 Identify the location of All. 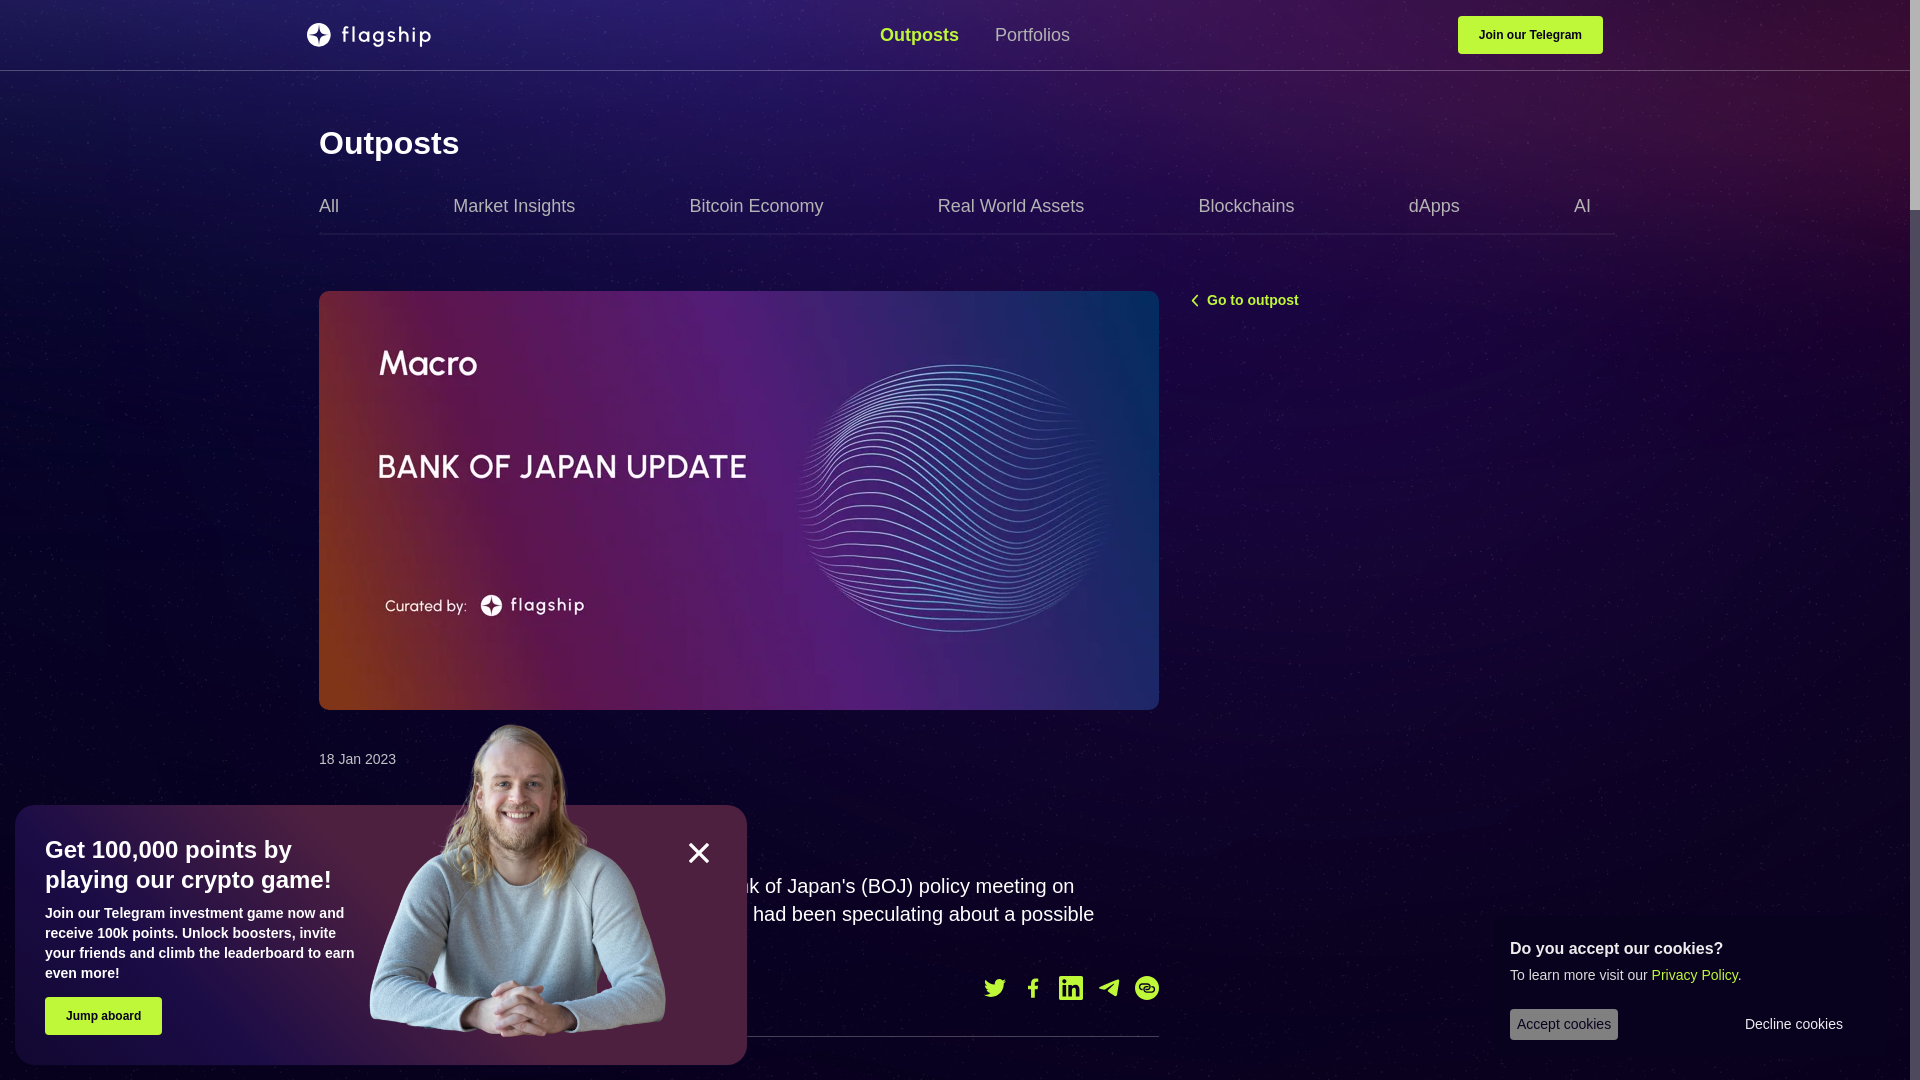
(336, 206).